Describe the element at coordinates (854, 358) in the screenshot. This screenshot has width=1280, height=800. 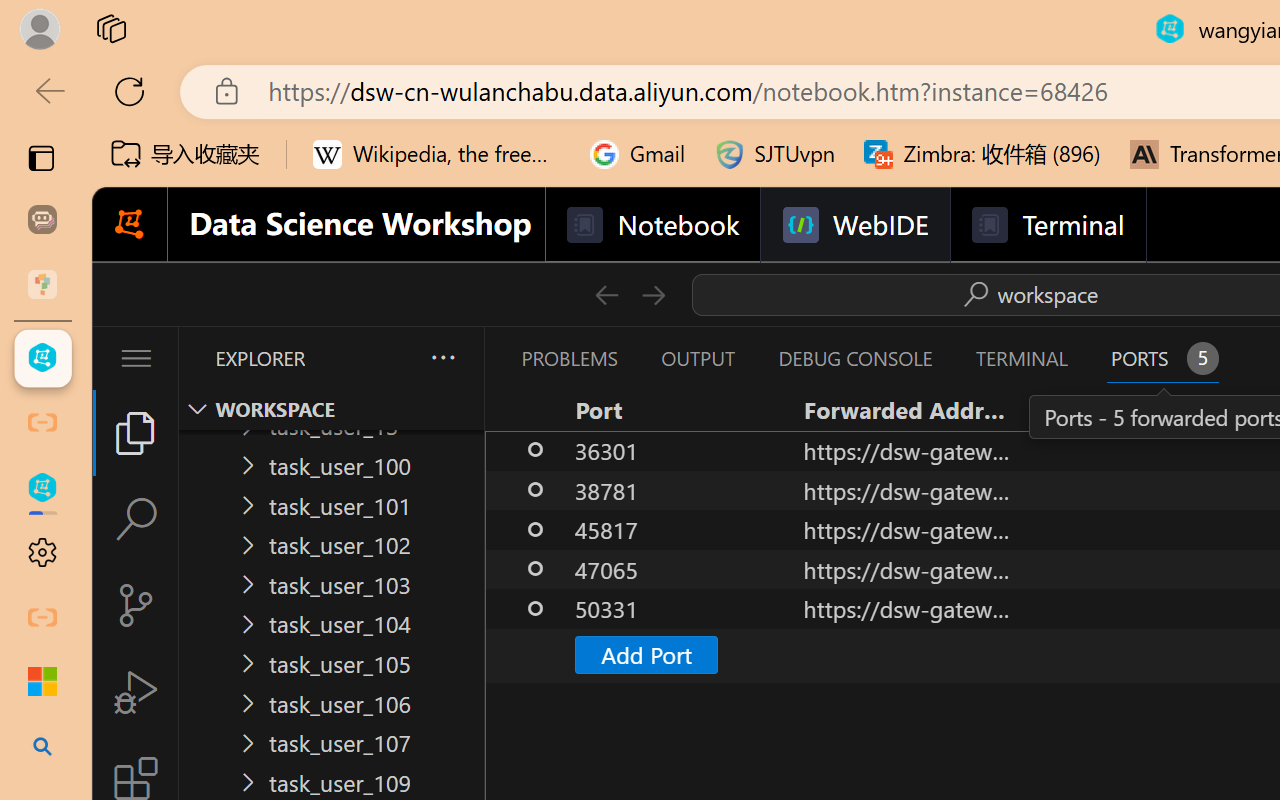
I see `Debug Console (Ctrl+Shift+Y)` at that location.